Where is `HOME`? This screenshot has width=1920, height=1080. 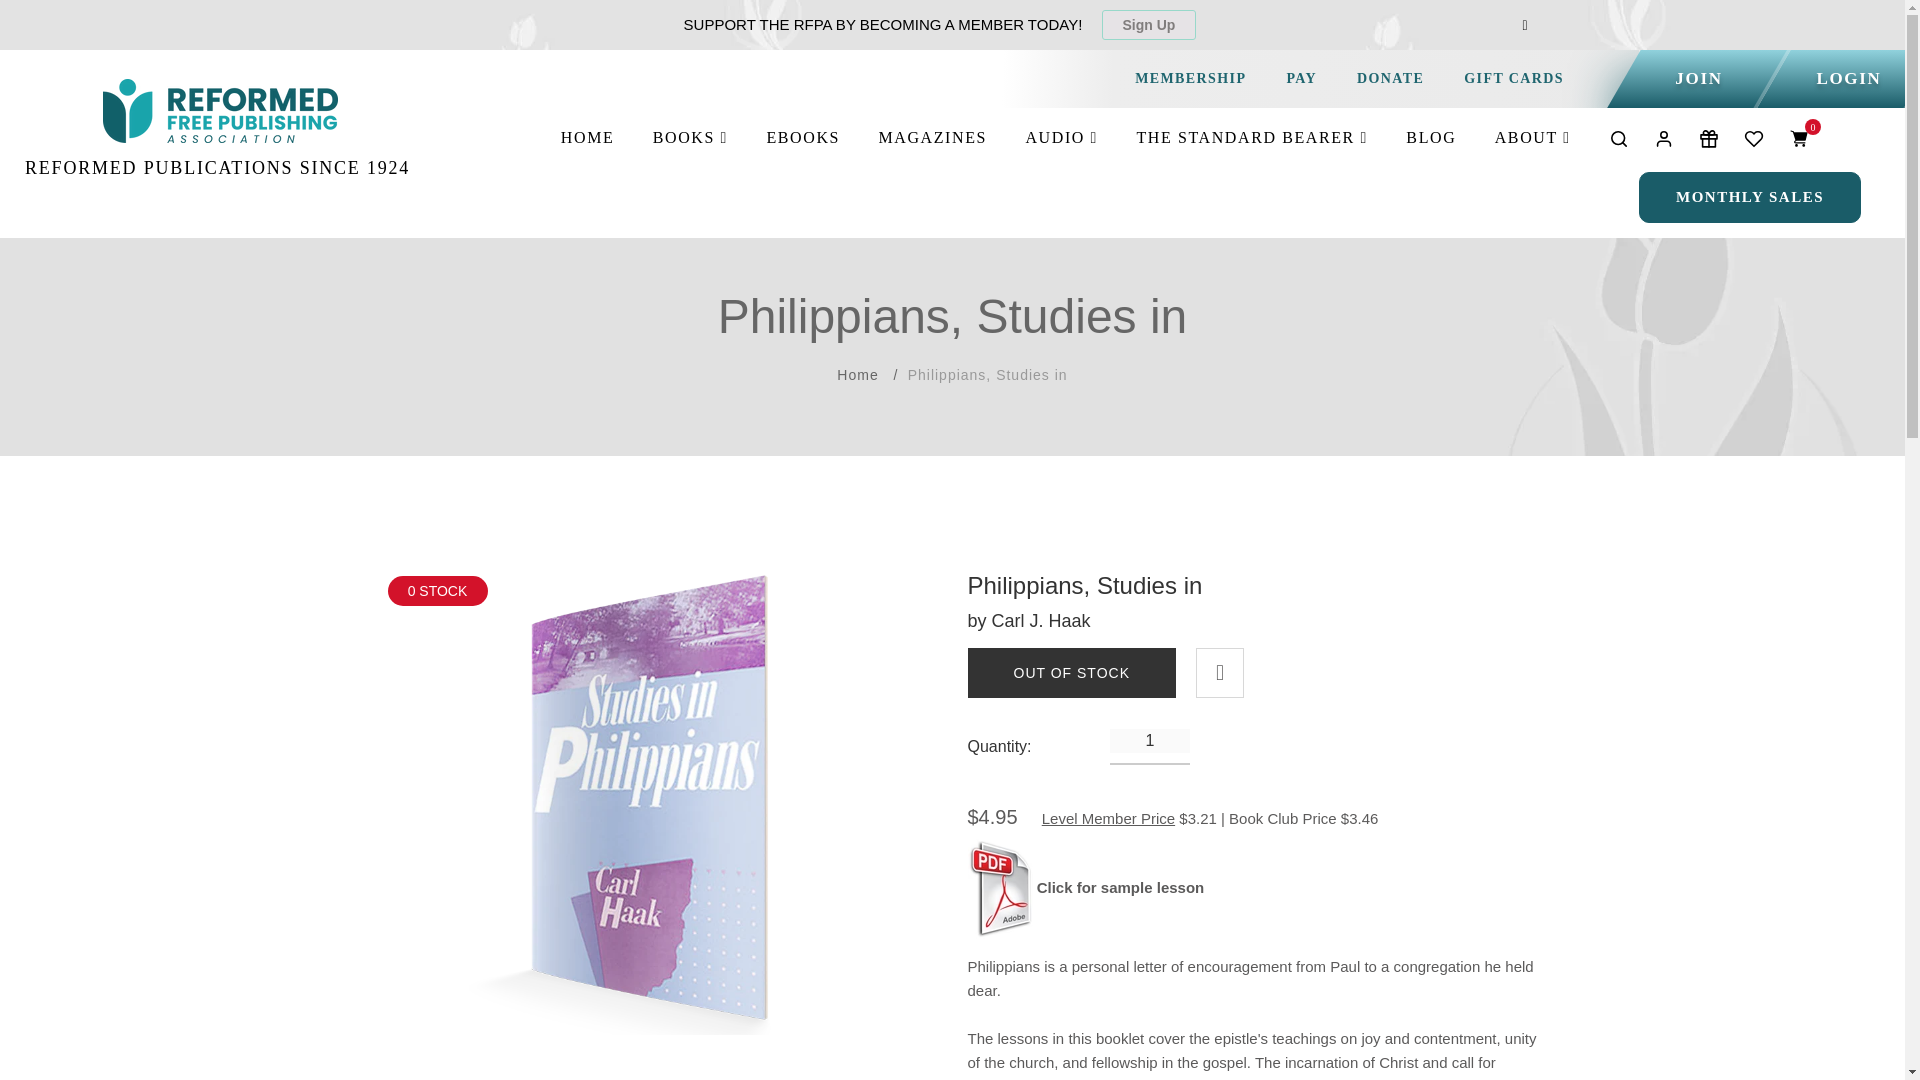
HOME is located at coordinates (587, 138).